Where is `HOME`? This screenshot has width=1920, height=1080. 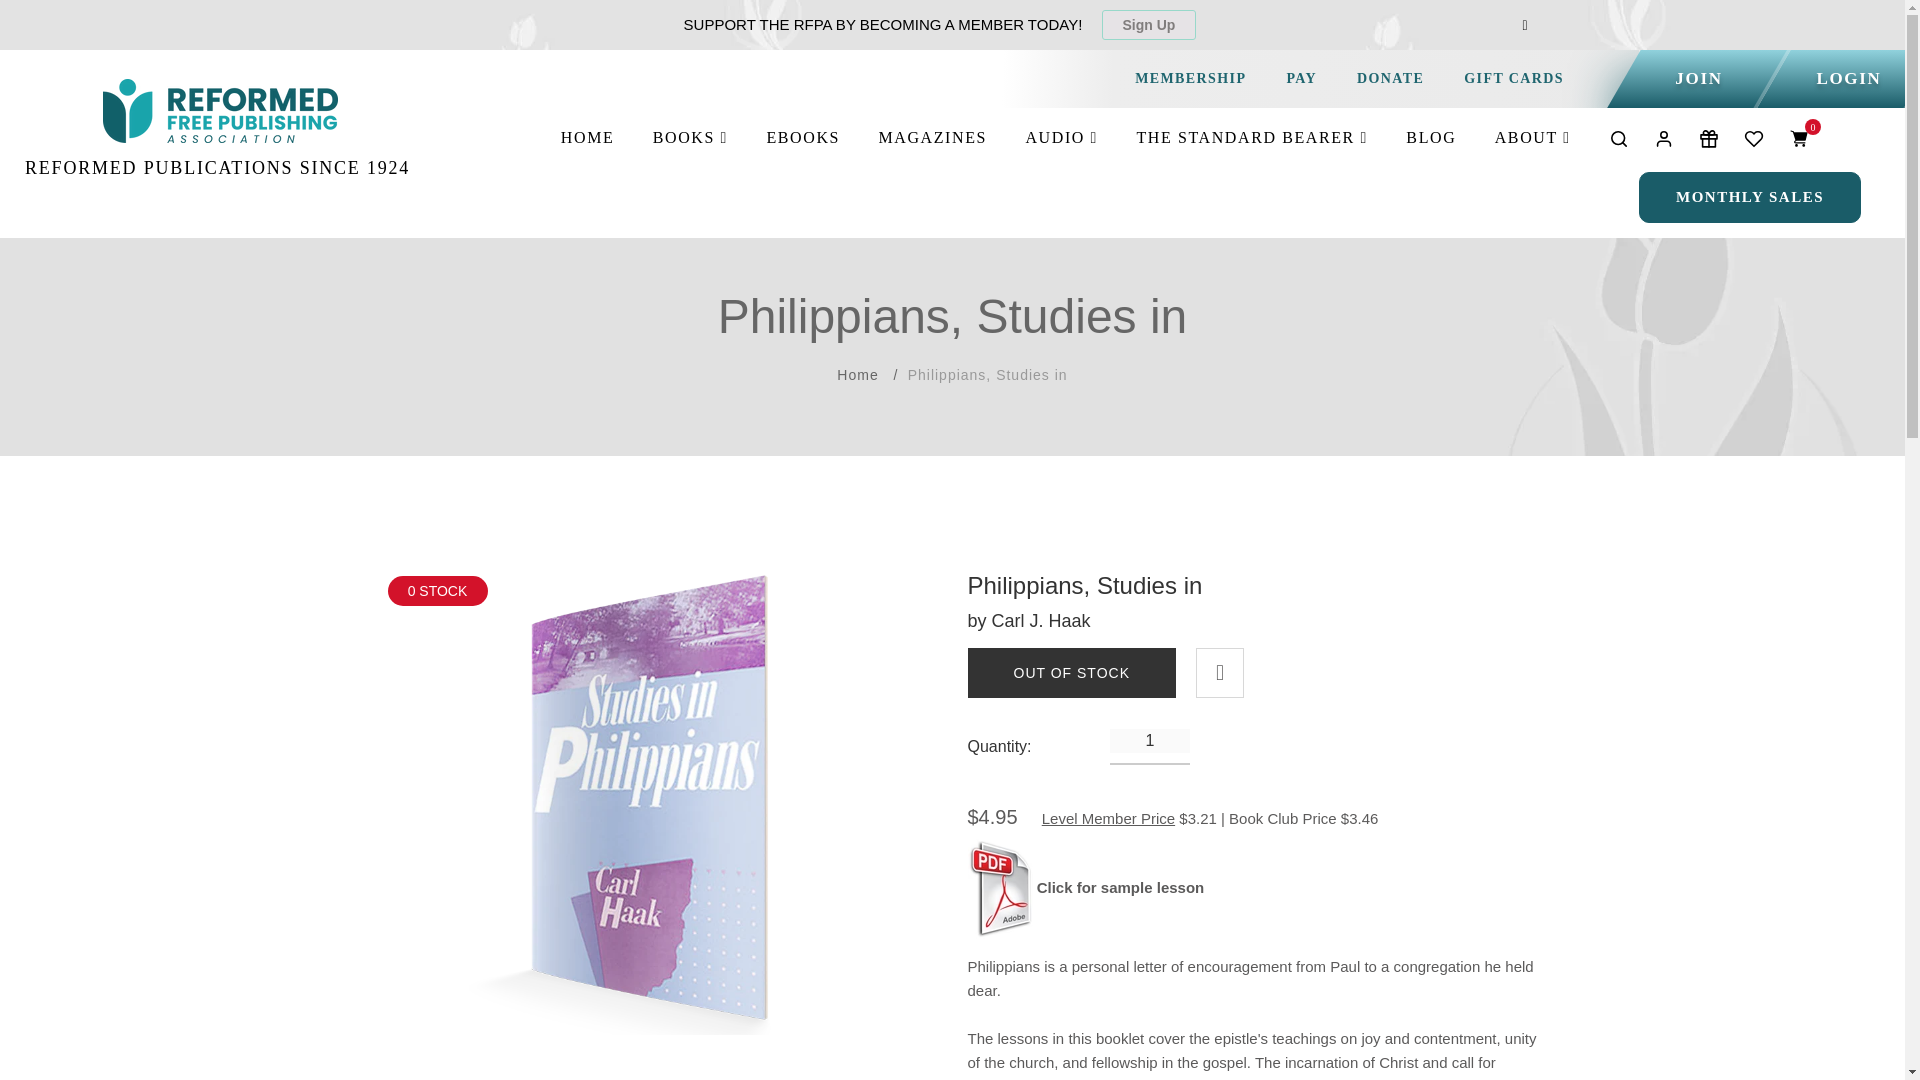
HOME is located at coordinates (587, 138).